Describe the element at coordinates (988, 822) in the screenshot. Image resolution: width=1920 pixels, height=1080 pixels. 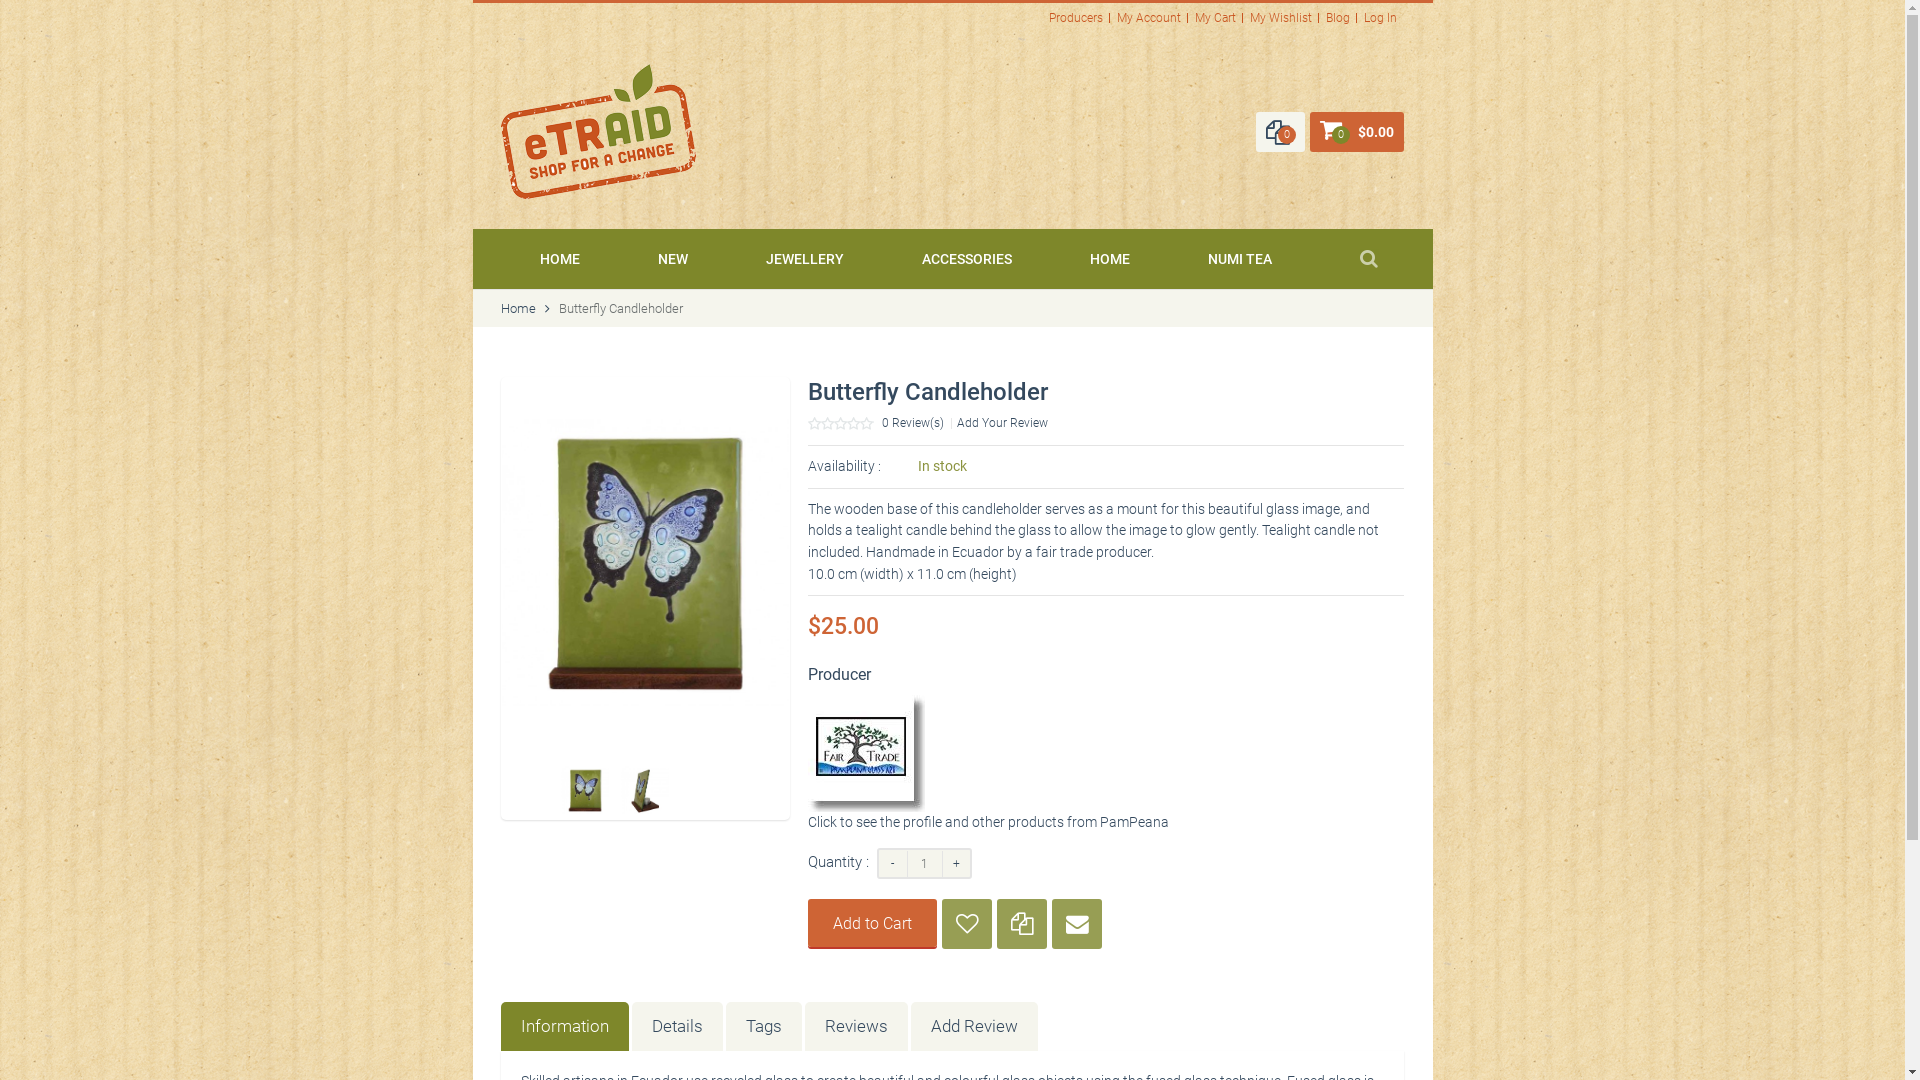
I see `Click to see the profile and other products from PamPeana` at that location.